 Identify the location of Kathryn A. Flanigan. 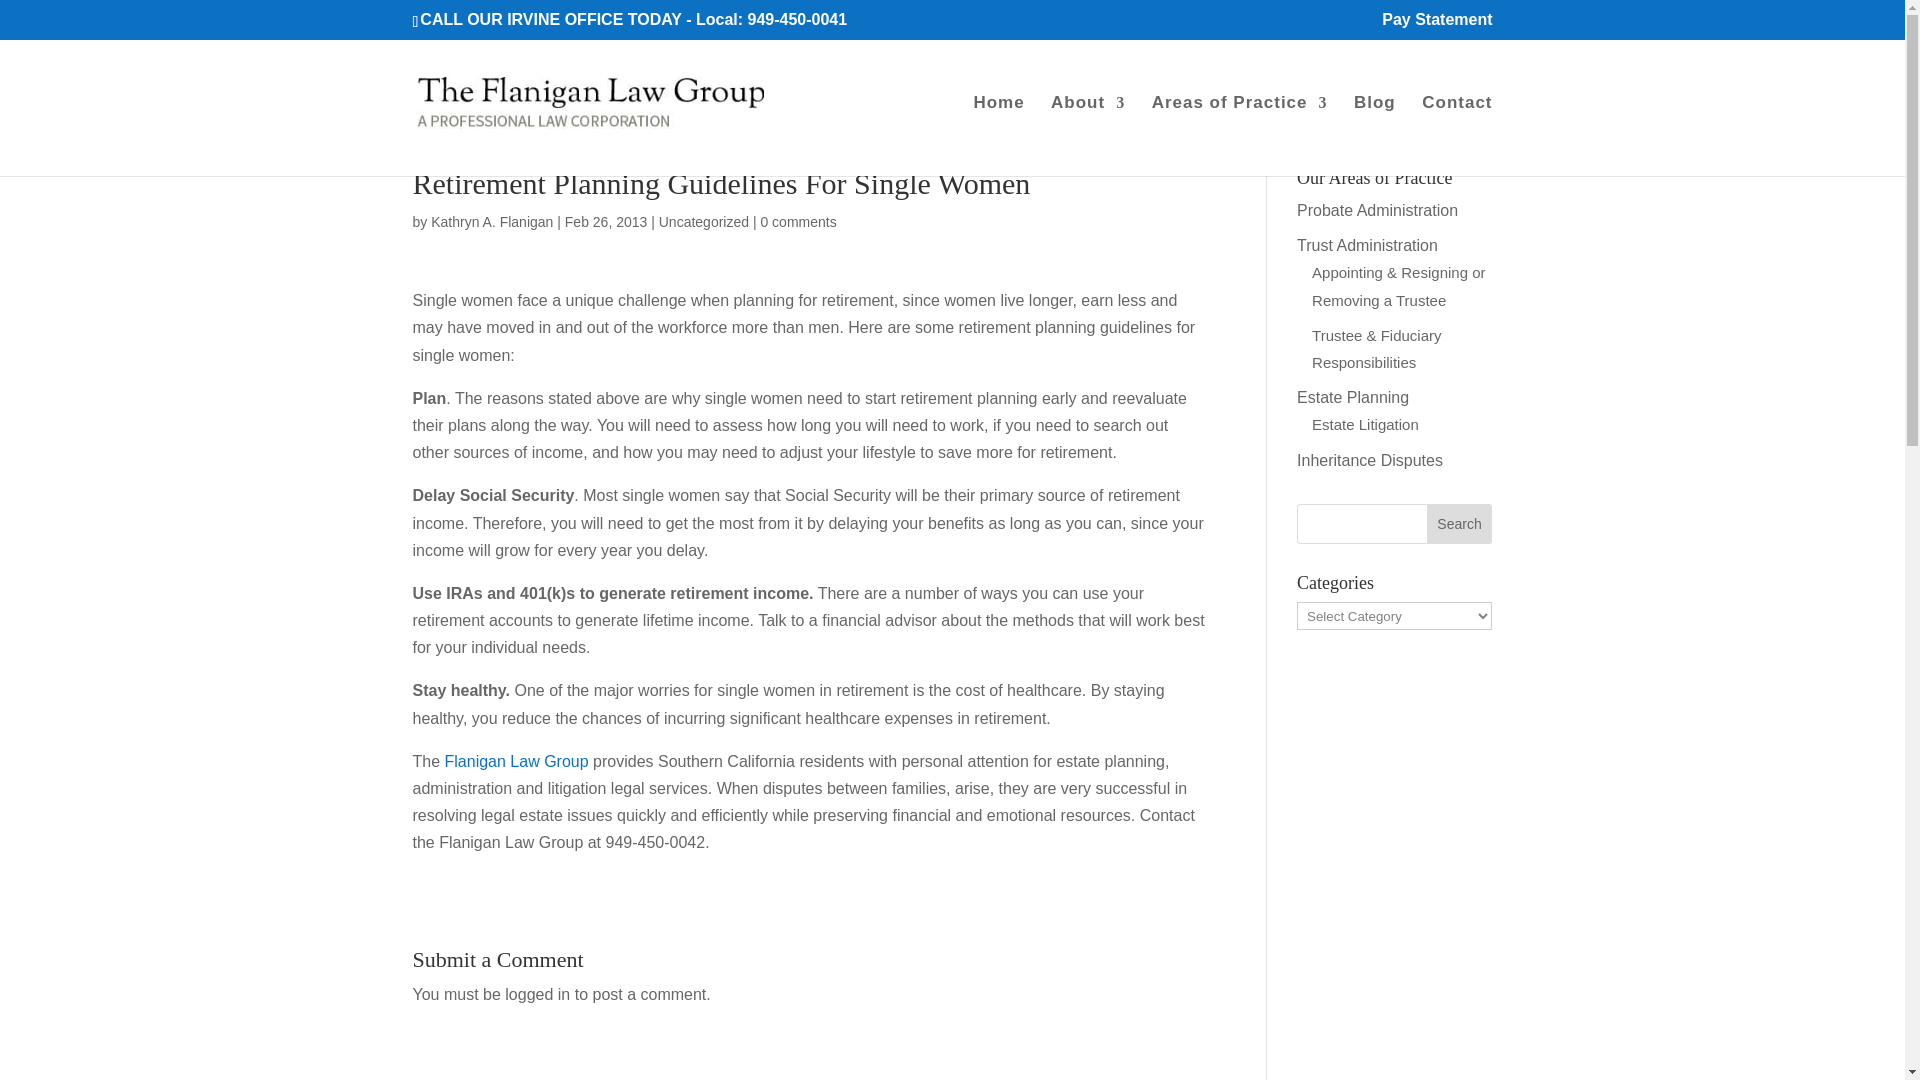
(491, 222).